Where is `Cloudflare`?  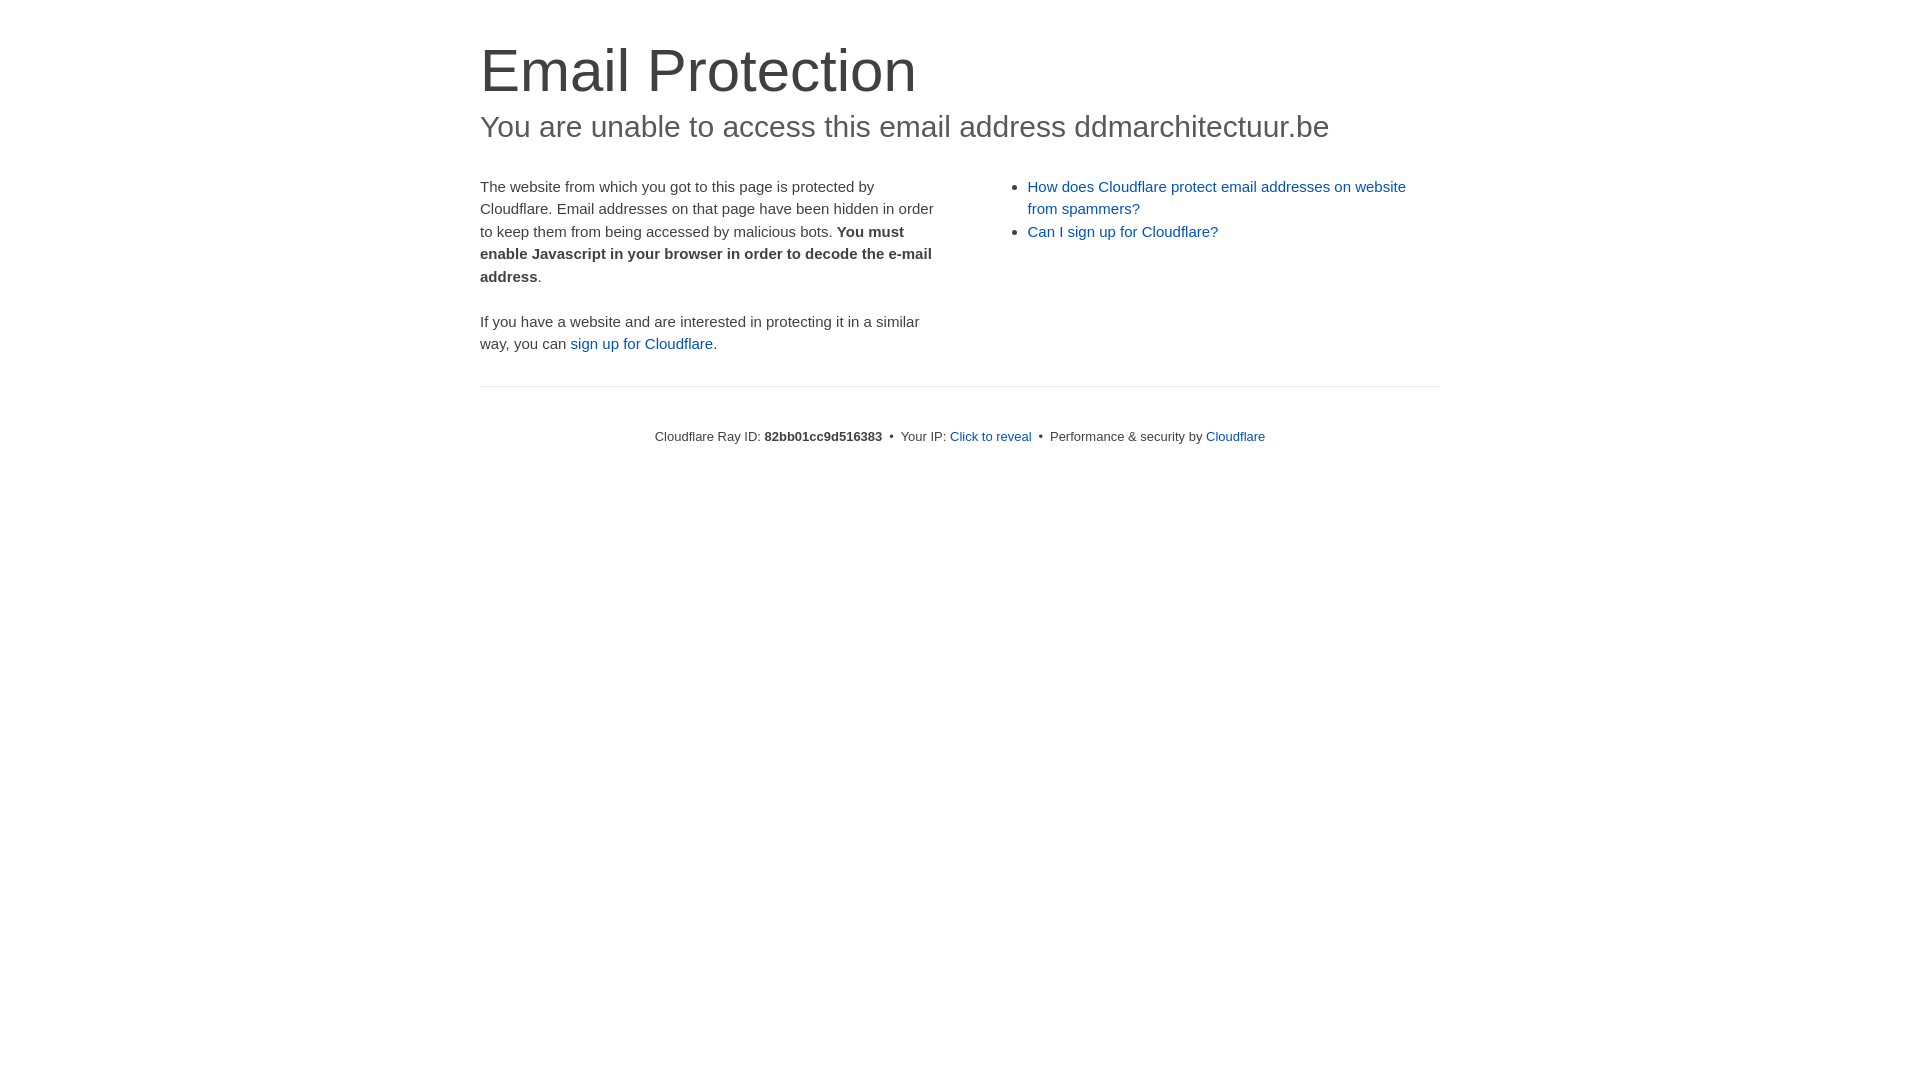
Cloudflare is located at coordinates (1236, 436).